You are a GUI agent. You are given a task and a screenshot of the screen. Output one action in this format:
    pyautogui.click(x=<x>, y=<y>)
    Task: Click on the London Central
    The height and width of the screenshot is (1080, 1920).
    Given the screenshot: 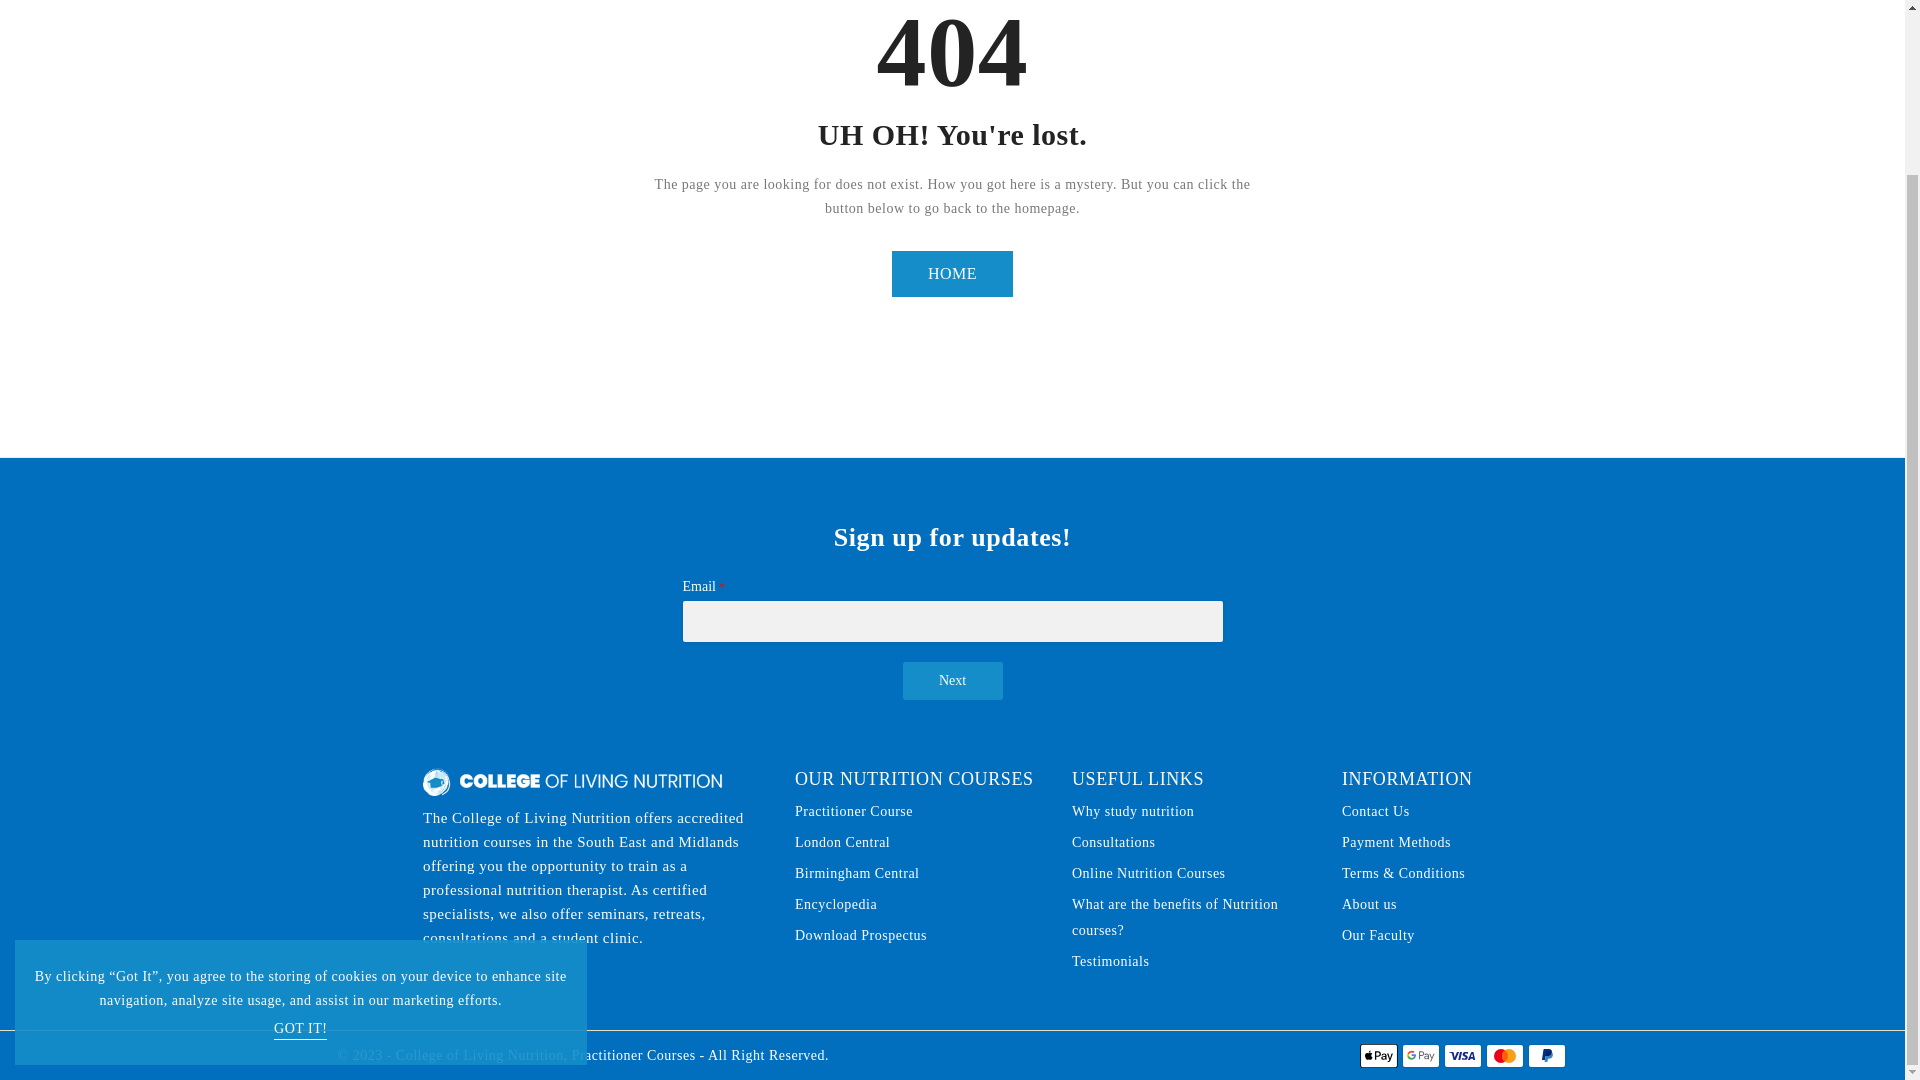 What is the action you would take?
    pyautogui.click(x=842, y=843)
    